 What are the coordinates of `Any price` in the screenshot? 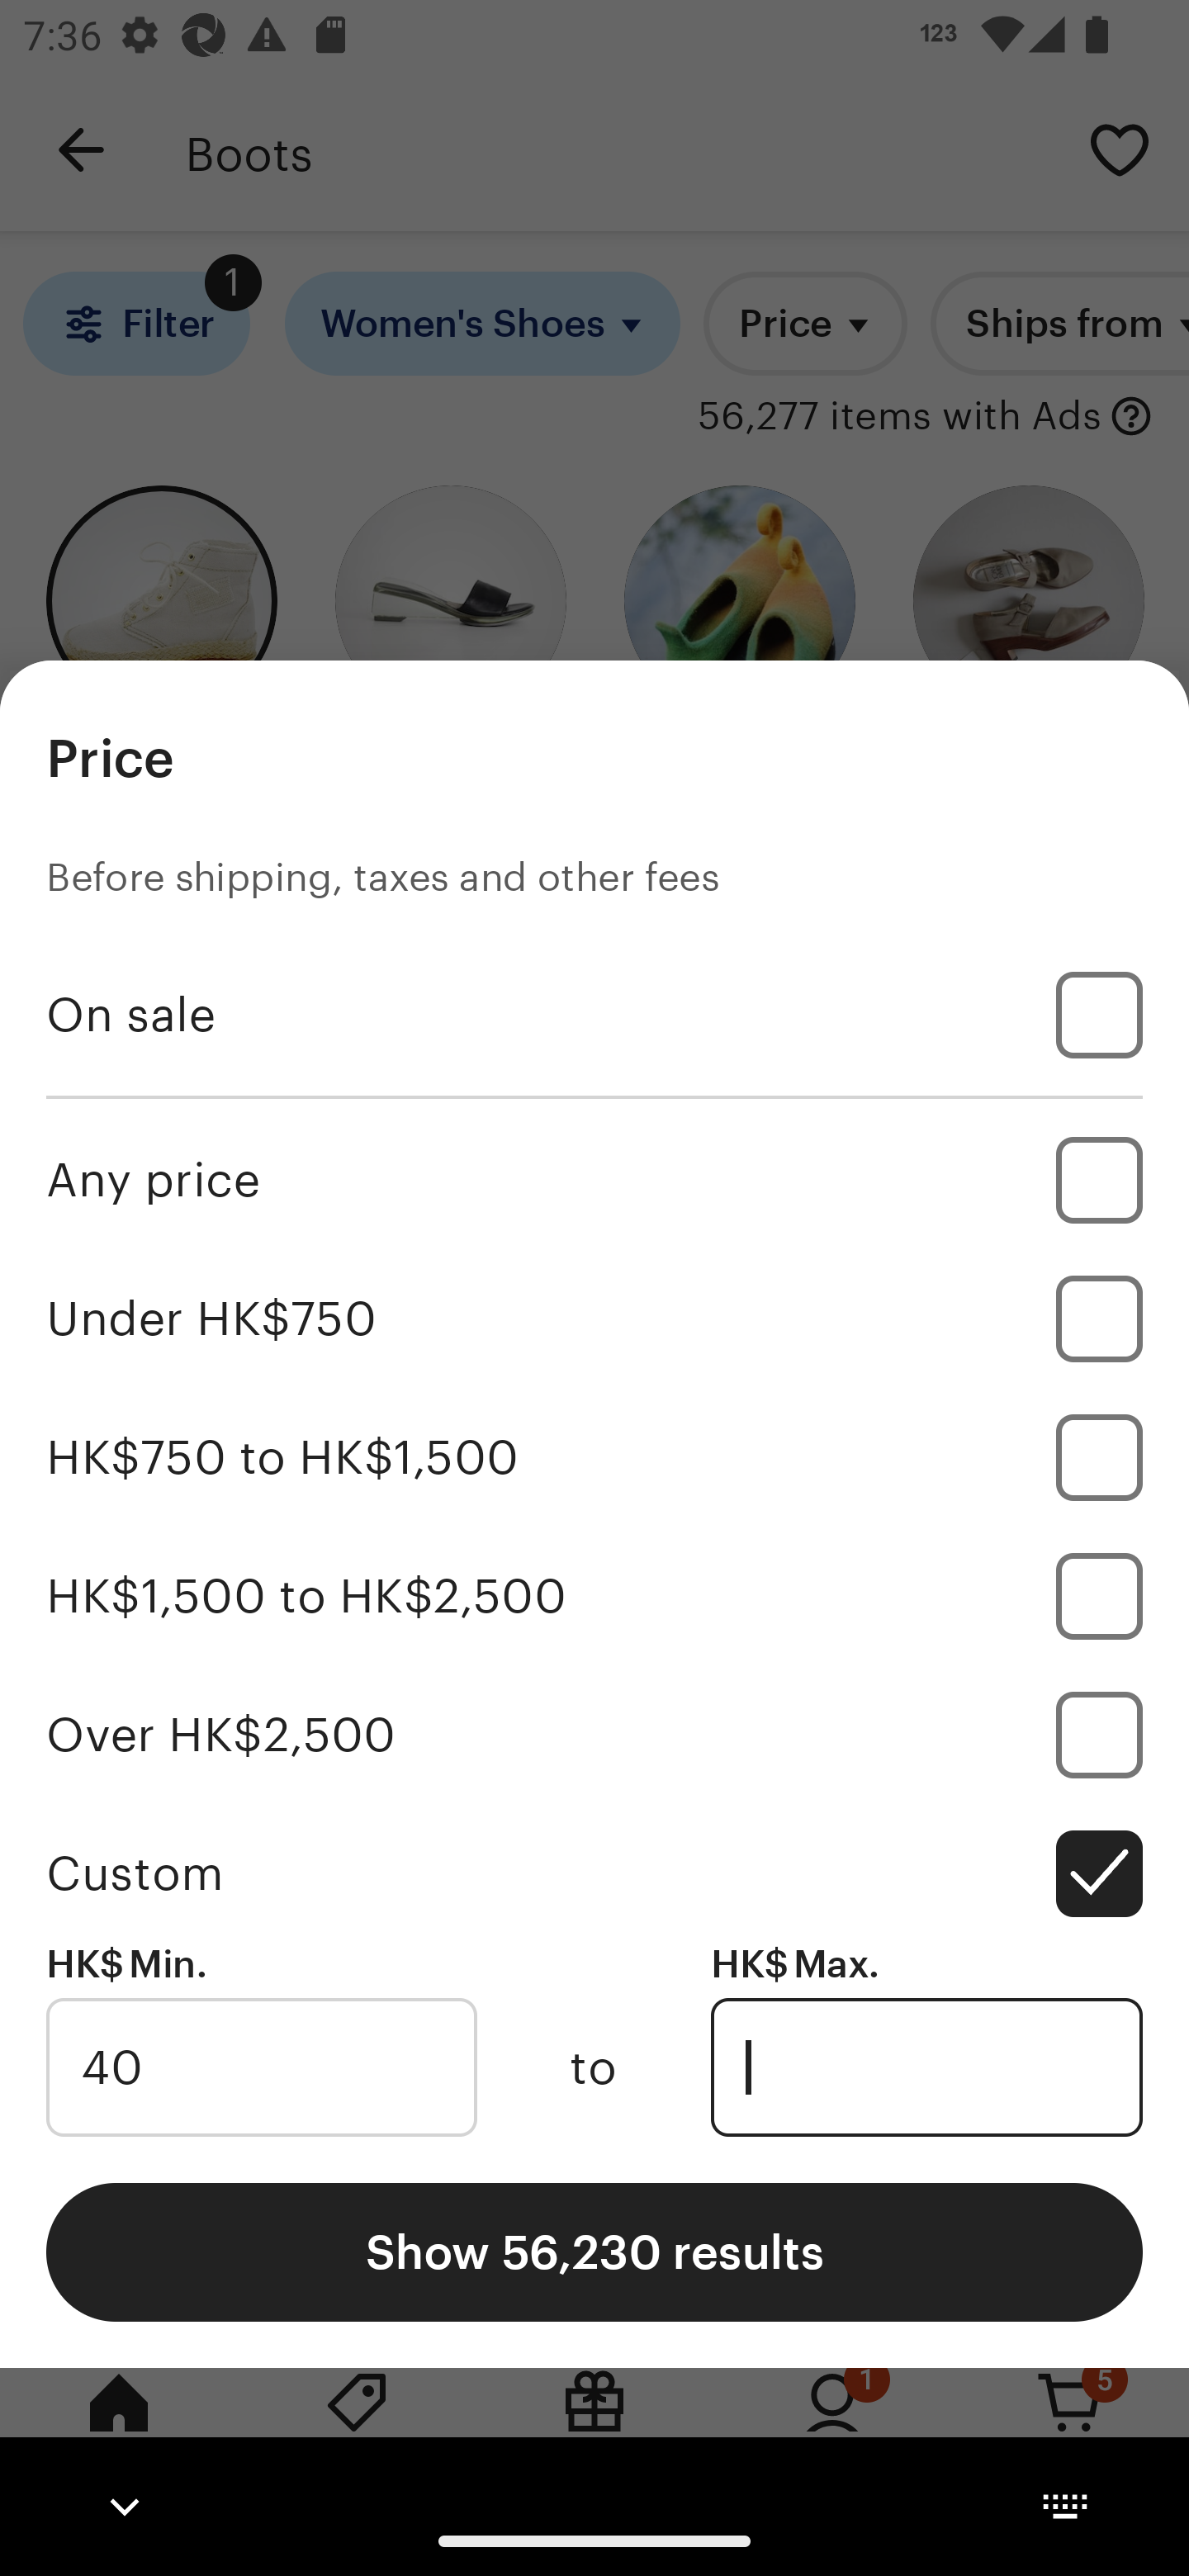 It's located at (594, 1179).